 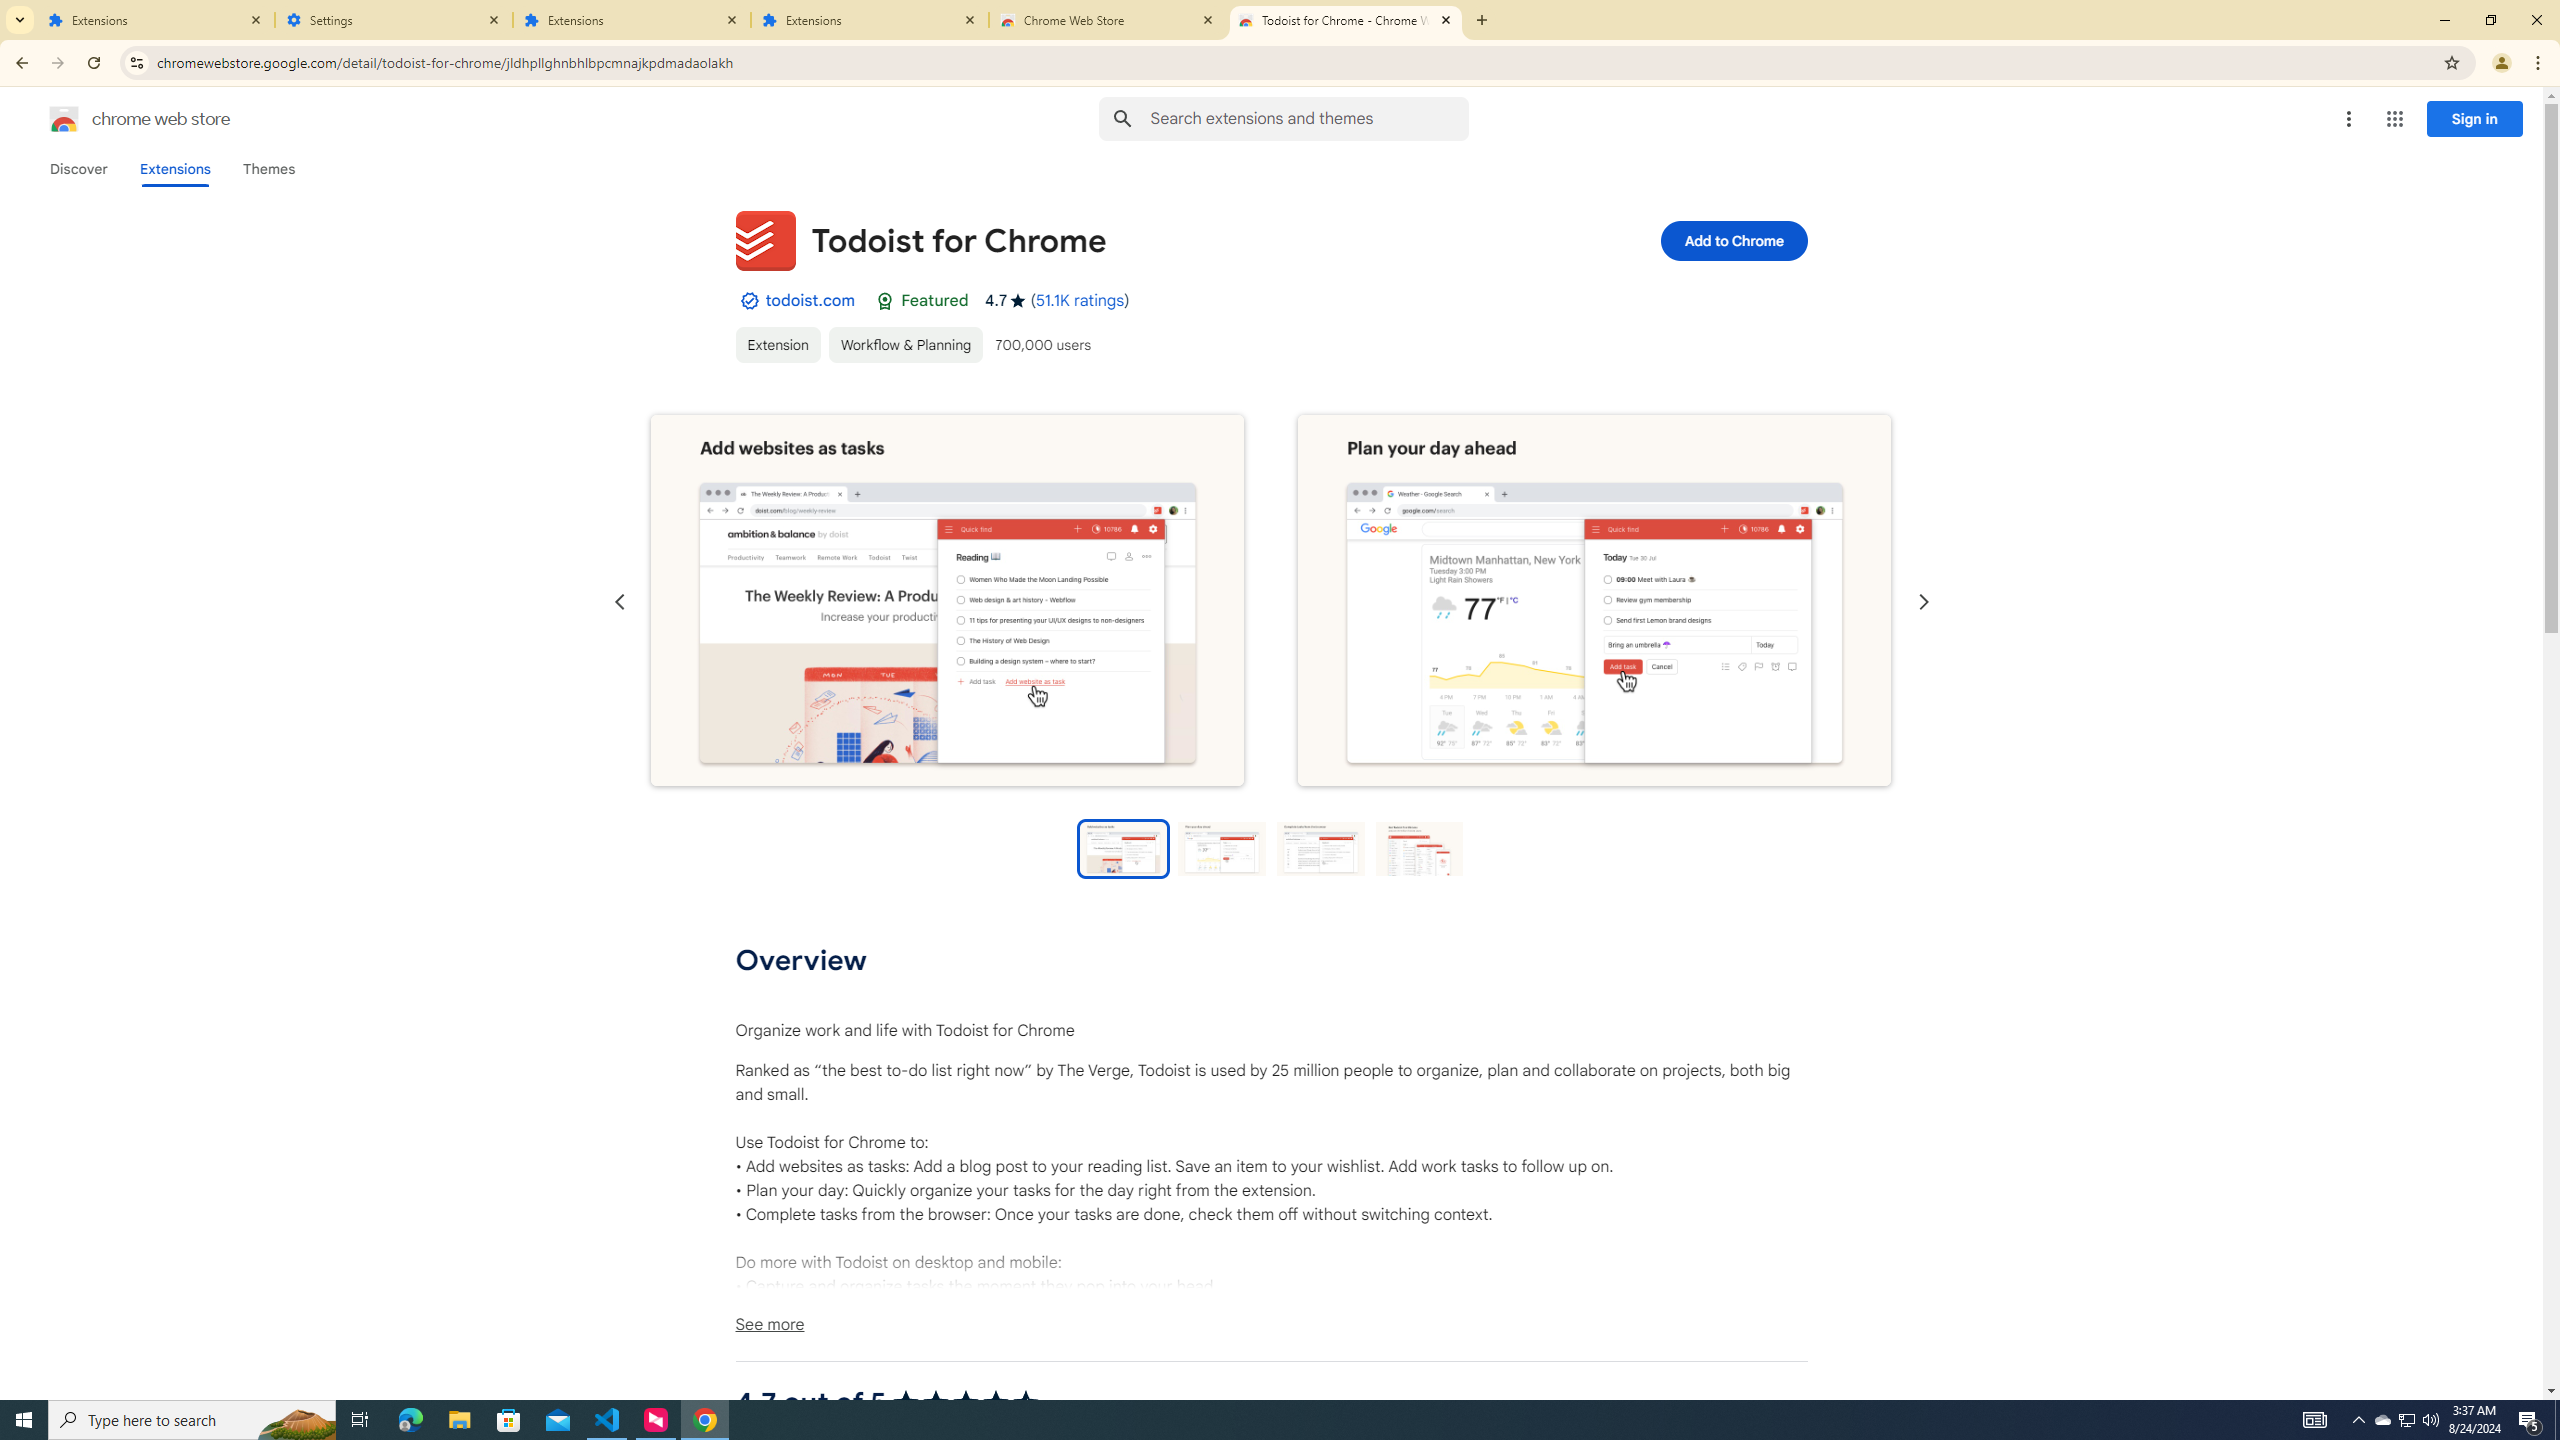 I want to click on Next slide, so click(x=1922, y=602).